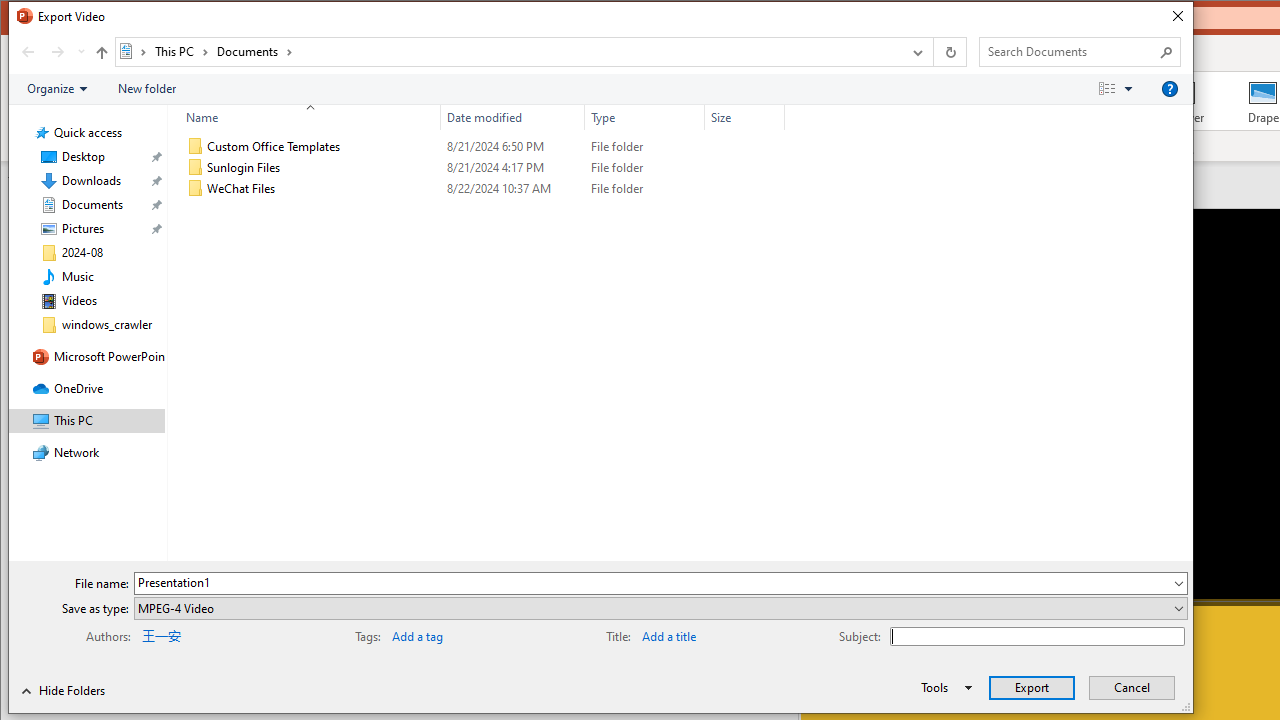 Image resolution: width=1280 pixels, height=720 pixels. I want to click on This PC, so click(182, 51).